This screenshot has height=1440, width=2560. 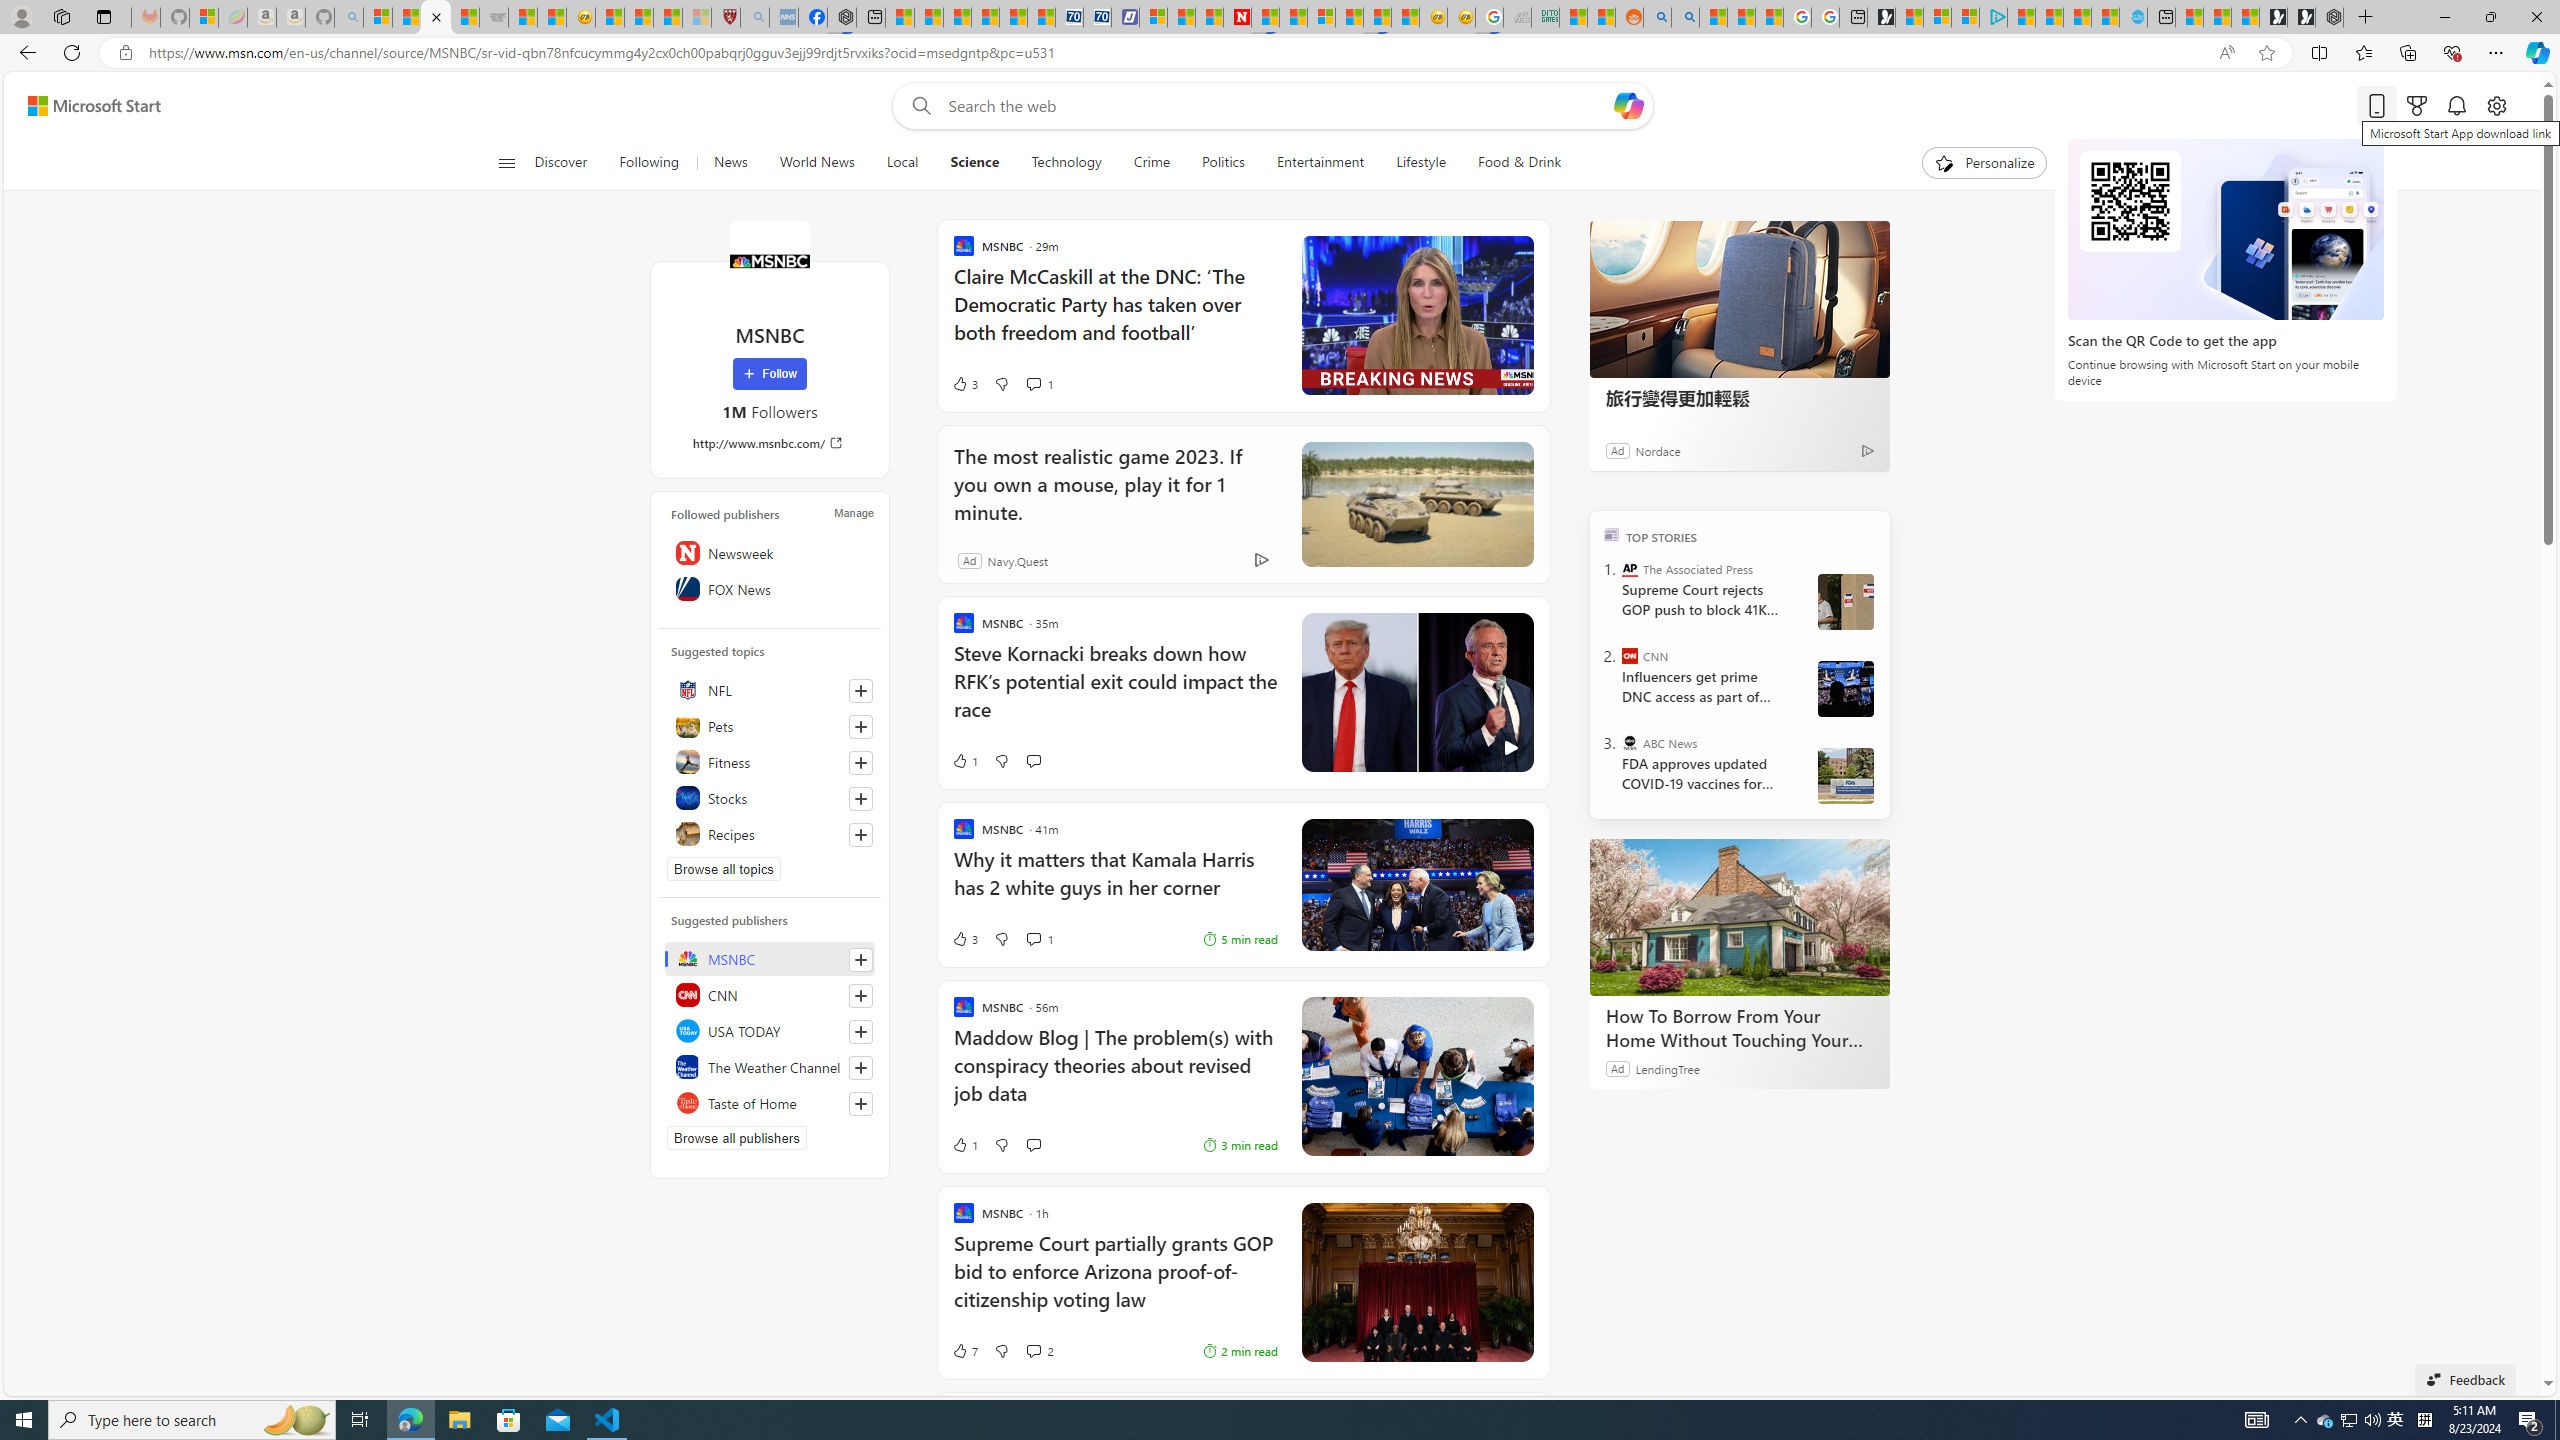 What do you see at coordinates (1511, 163) in the screenshot?
I see `Food & Drink` at bounding box center [1511, 163].